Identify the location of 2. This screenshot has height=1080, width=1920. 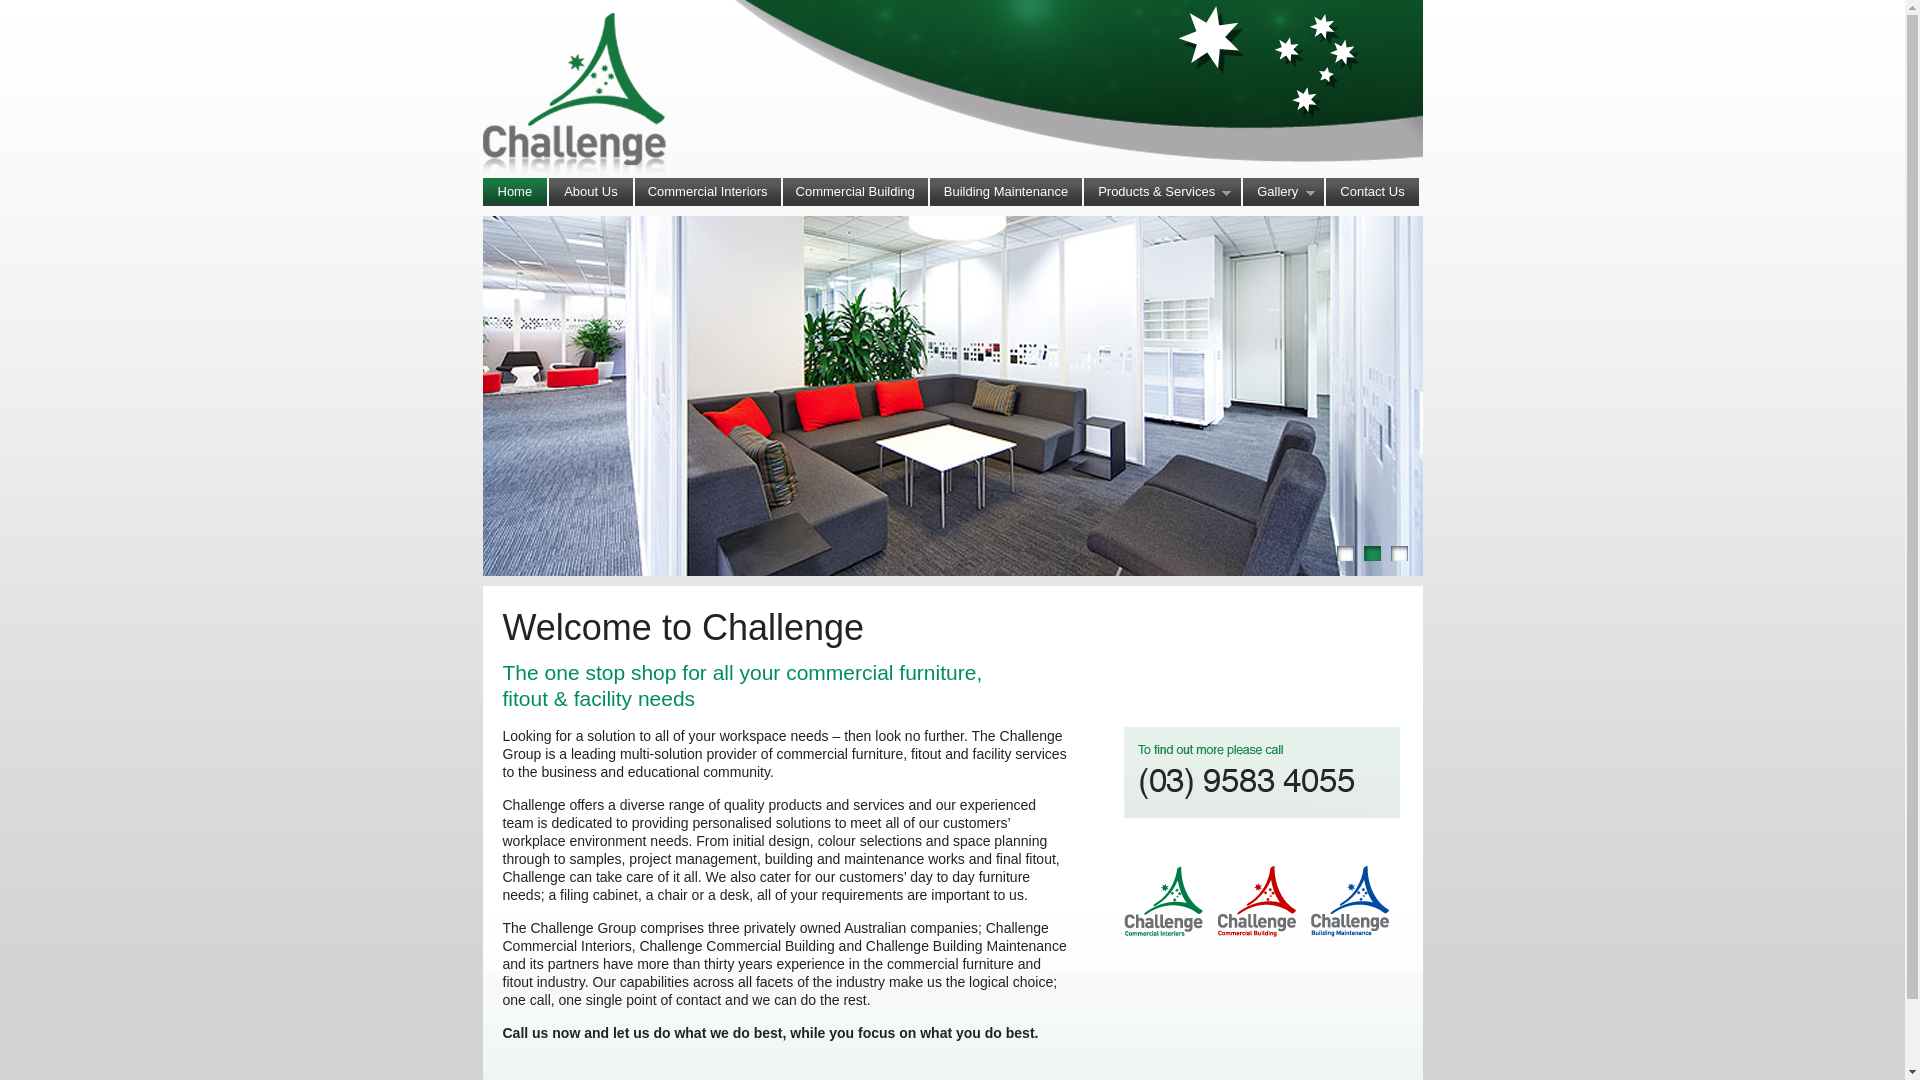
(1372, 554).